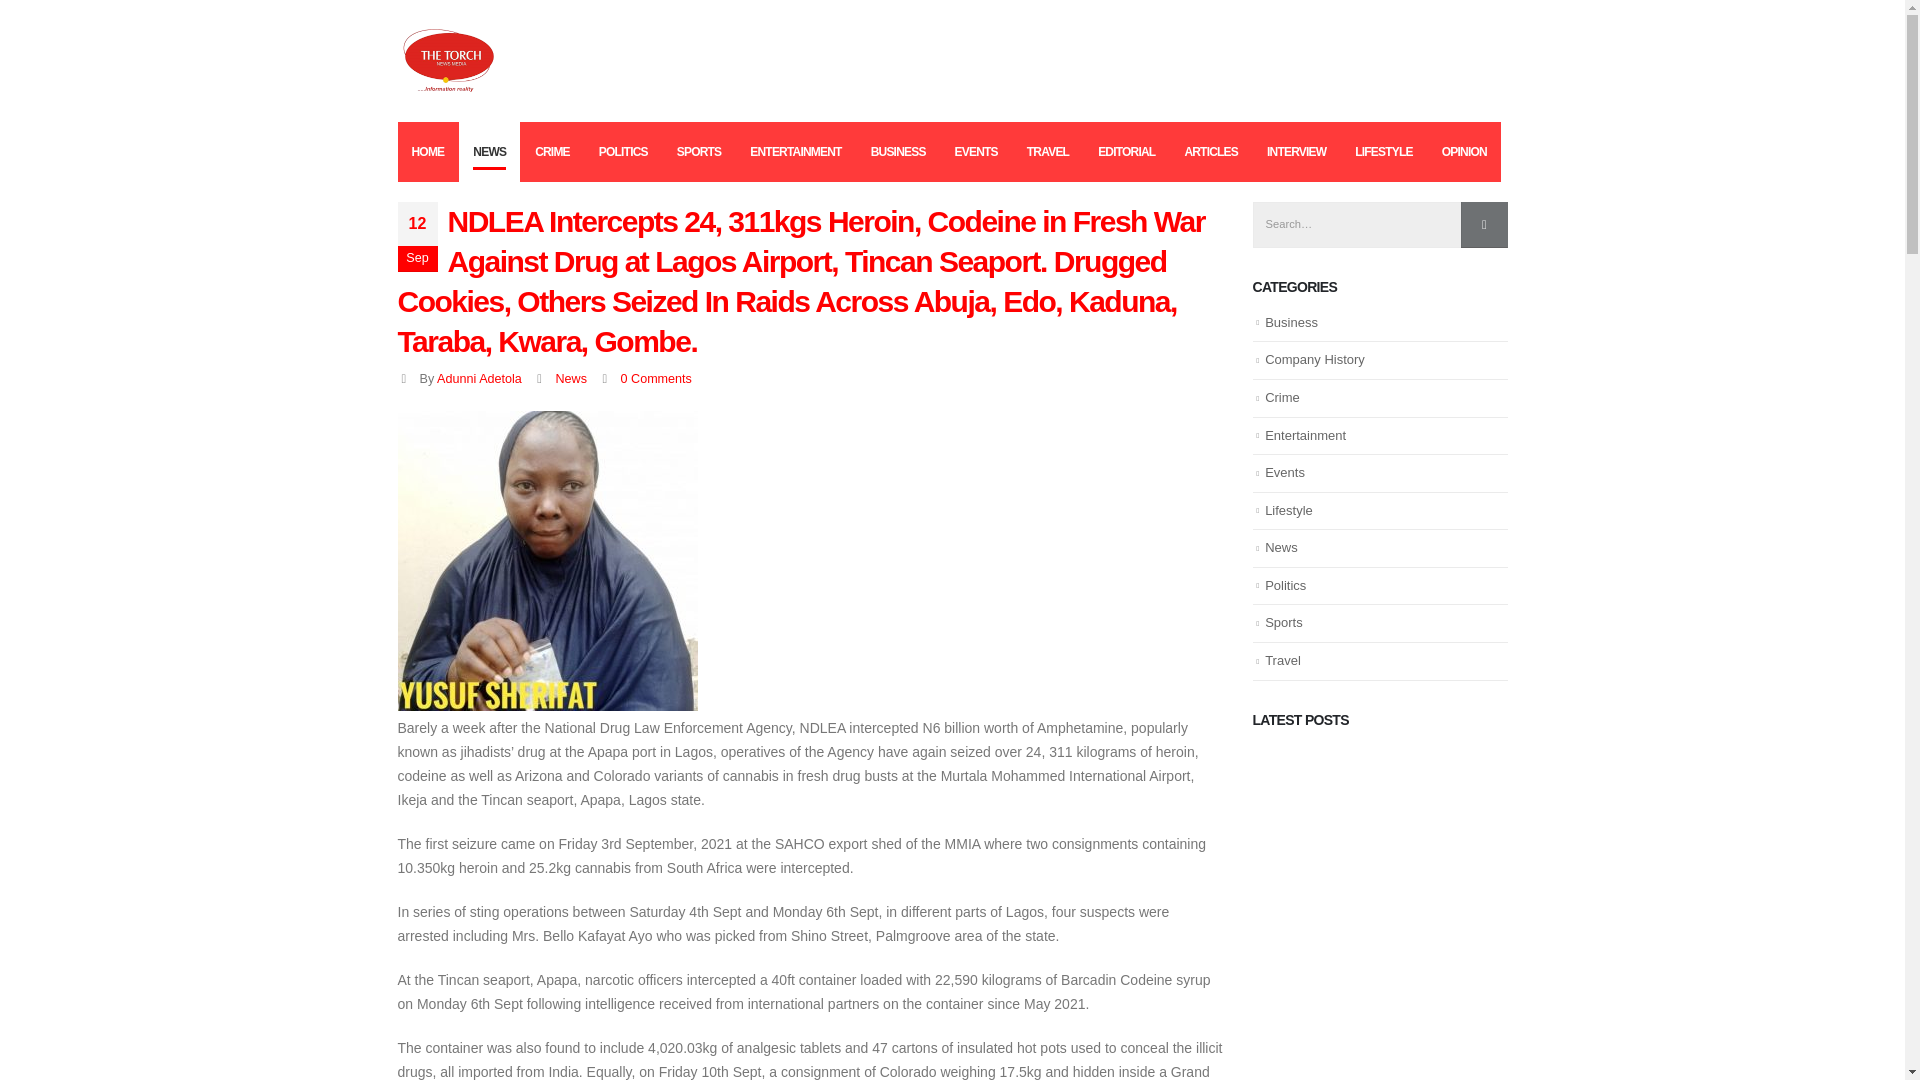 Image resolution: width=1920 pixels, height=1080 pixels. What do you see at coordinates (976, 152) in the screenshot?
I see `EVENTS` at bounding box center [976, 152].